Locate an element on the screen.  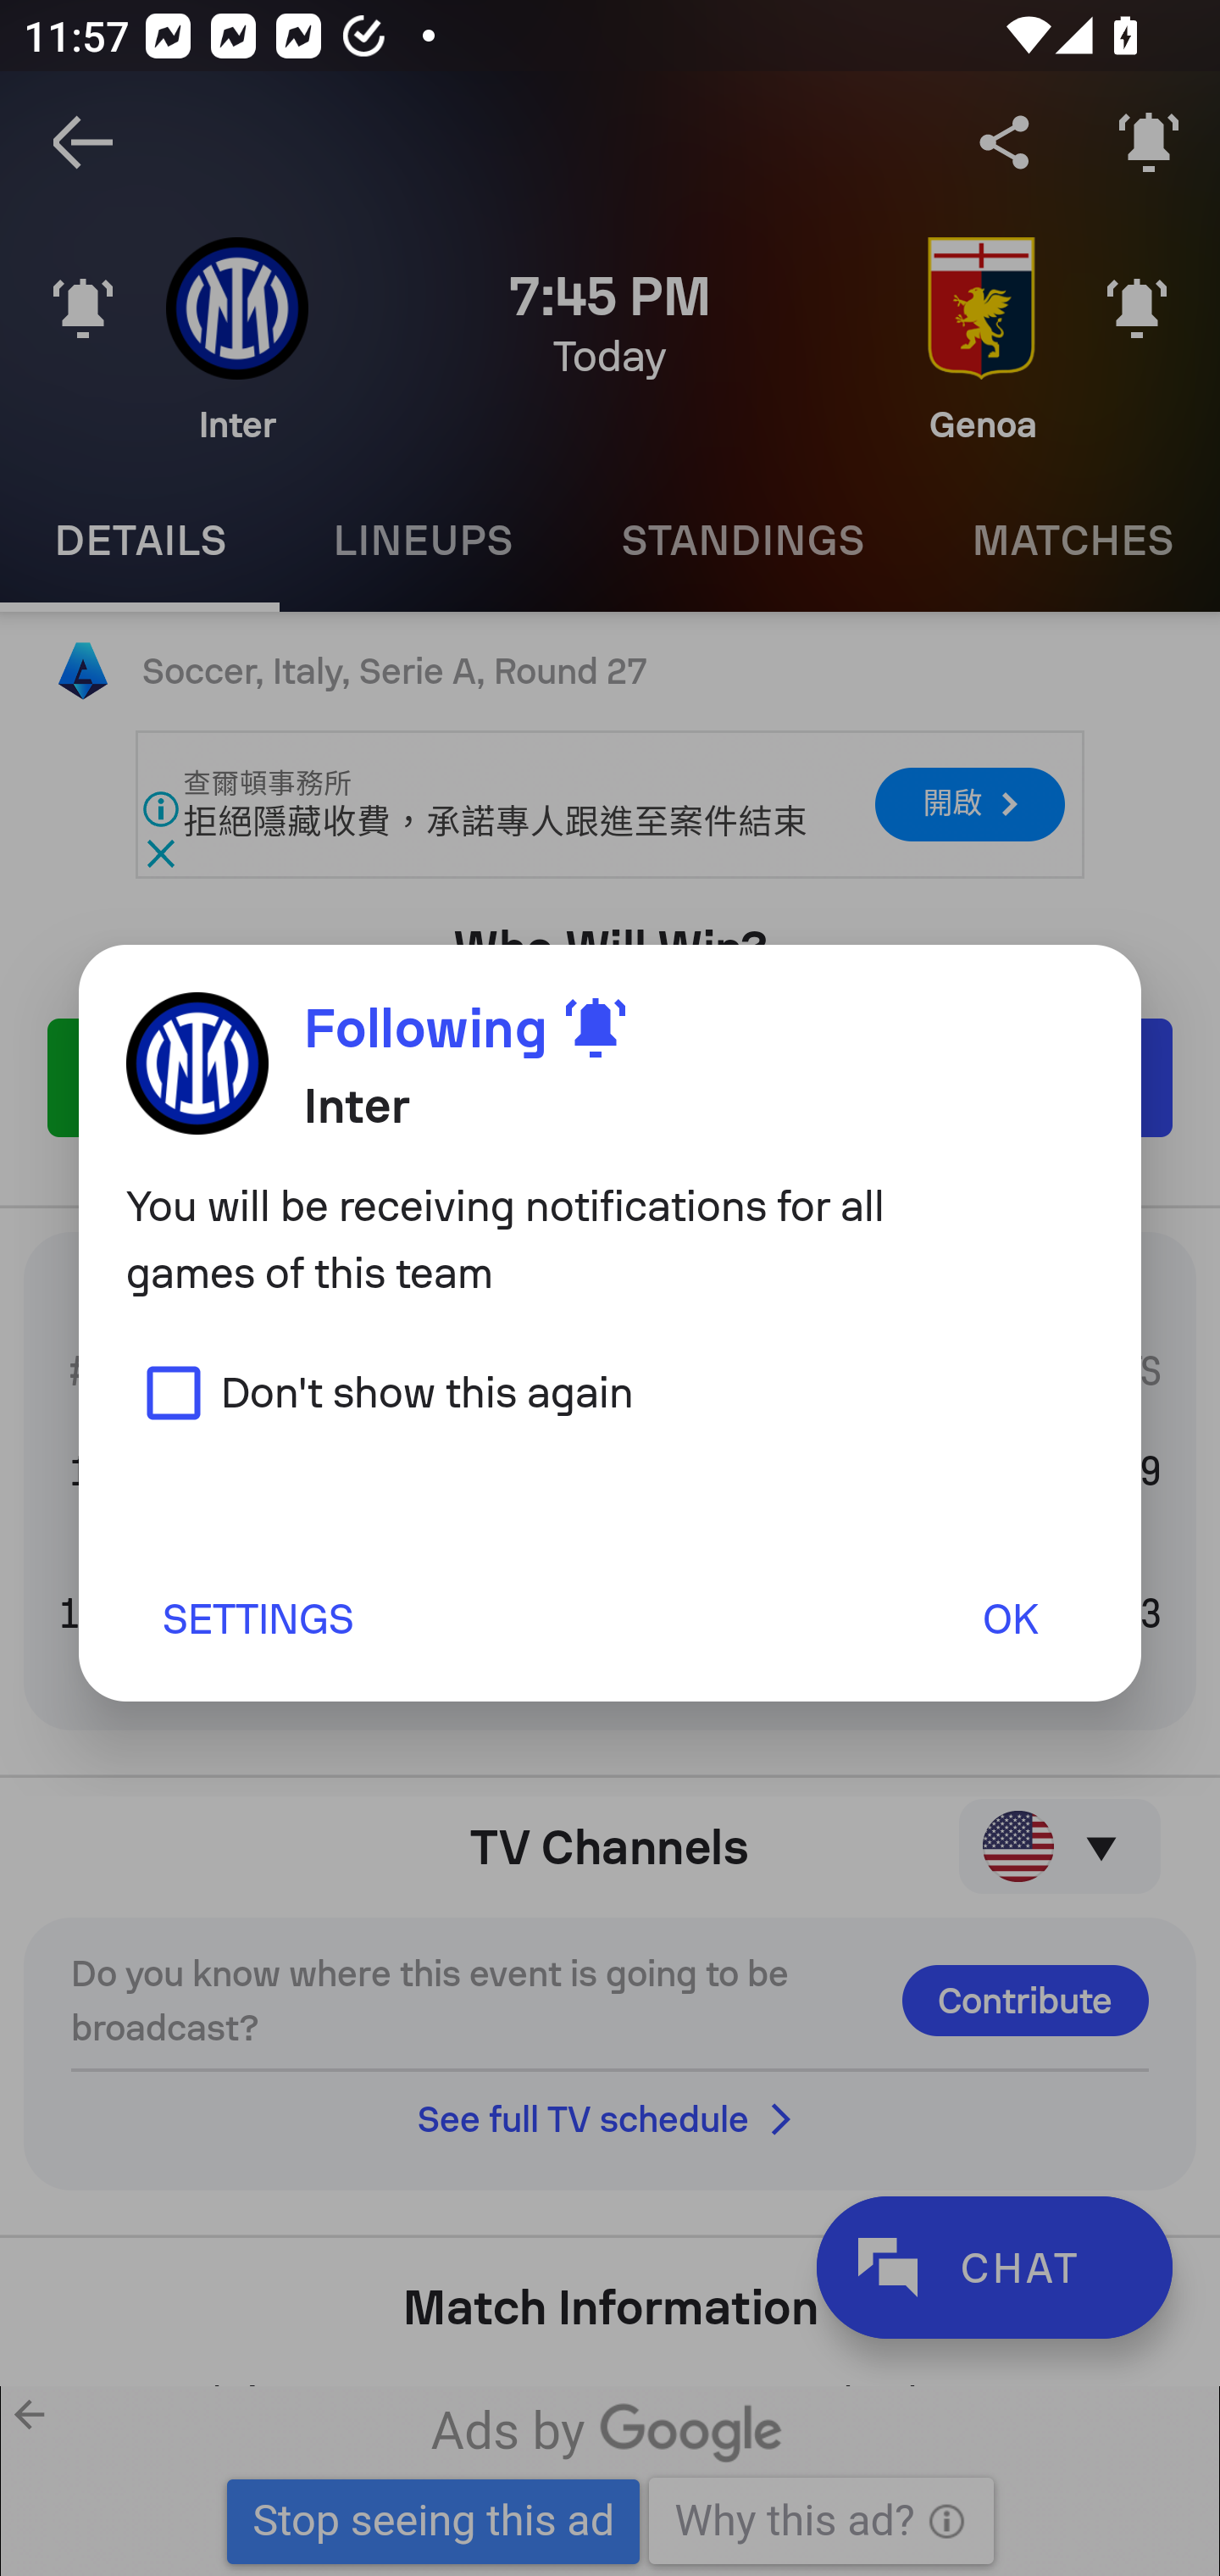
SETTINGS is located at coordinates (257, 1618).